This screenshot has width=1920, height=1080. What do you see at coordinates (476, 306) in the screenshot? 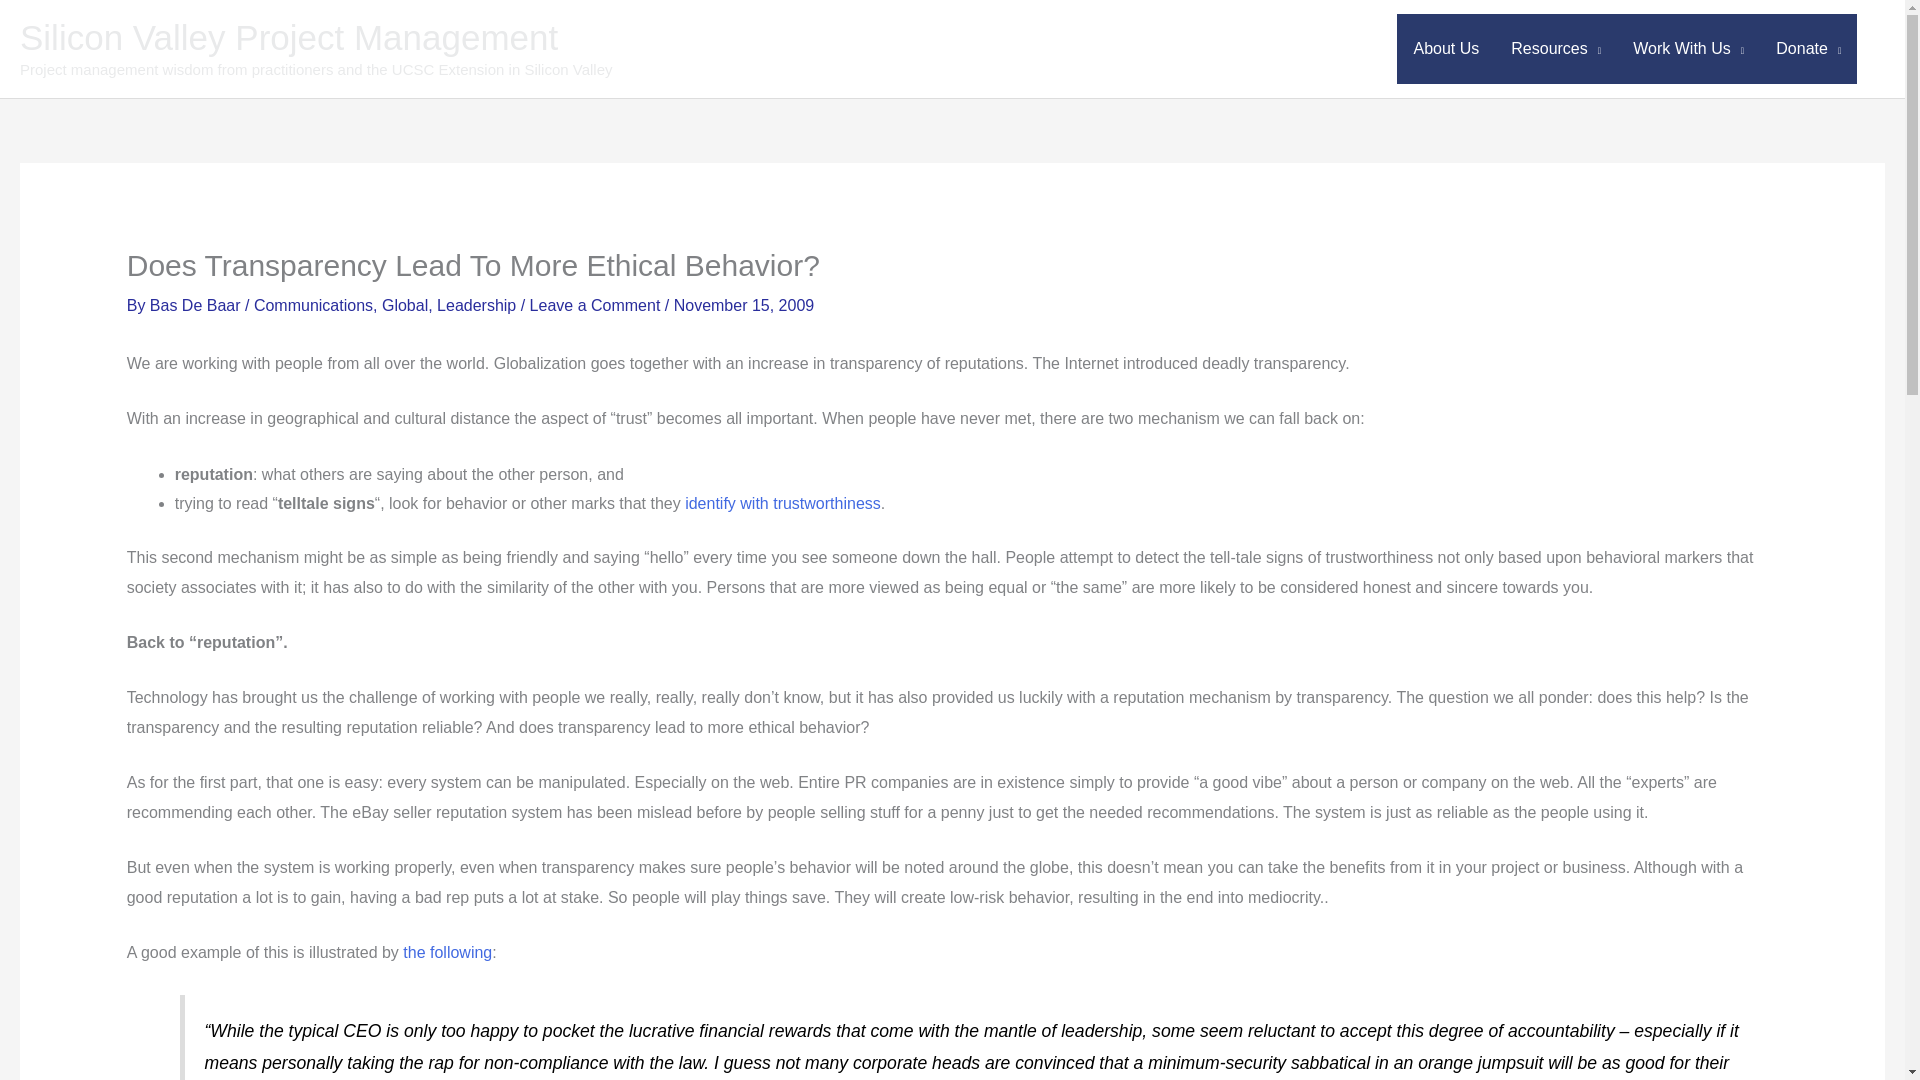
I see `Leadership` at bounding box center [476, 306].